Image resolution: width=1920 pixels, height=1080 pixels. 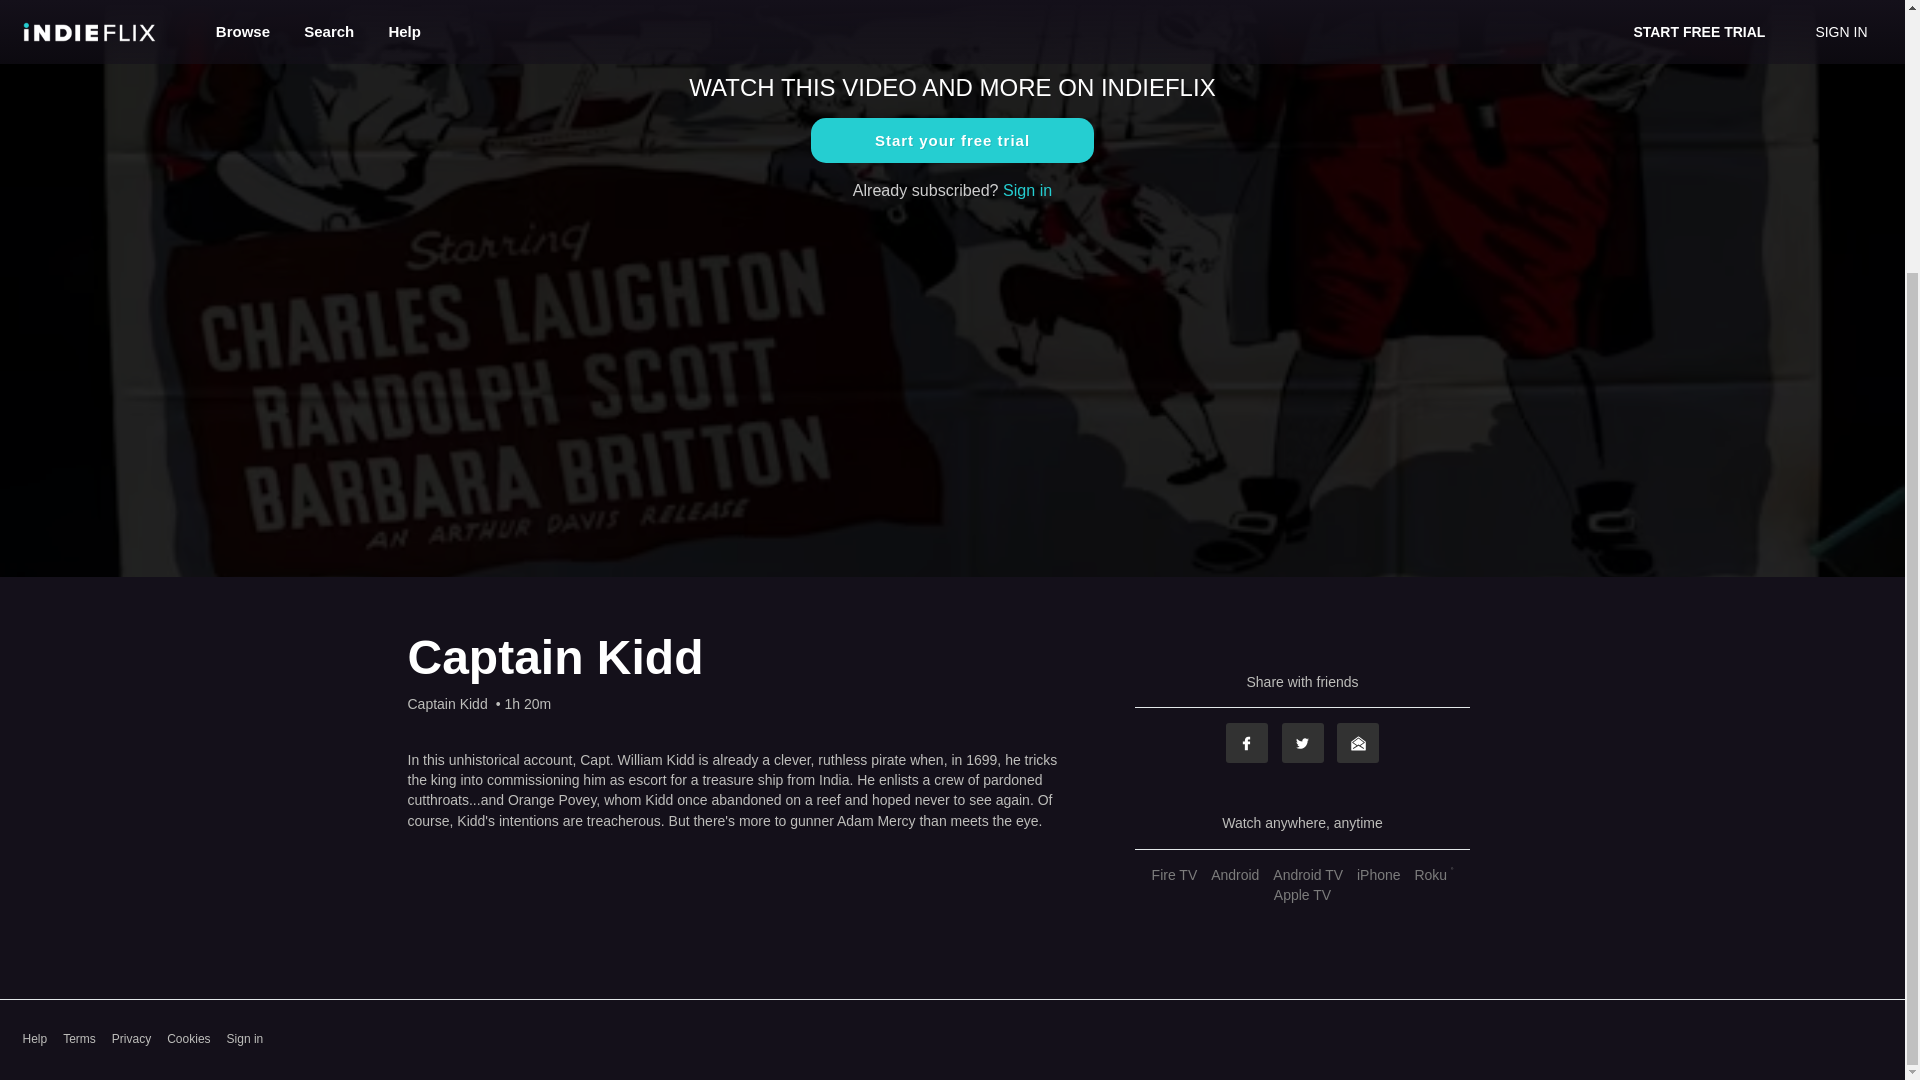 I want to click on Terms, so click(x=80, y=1039).